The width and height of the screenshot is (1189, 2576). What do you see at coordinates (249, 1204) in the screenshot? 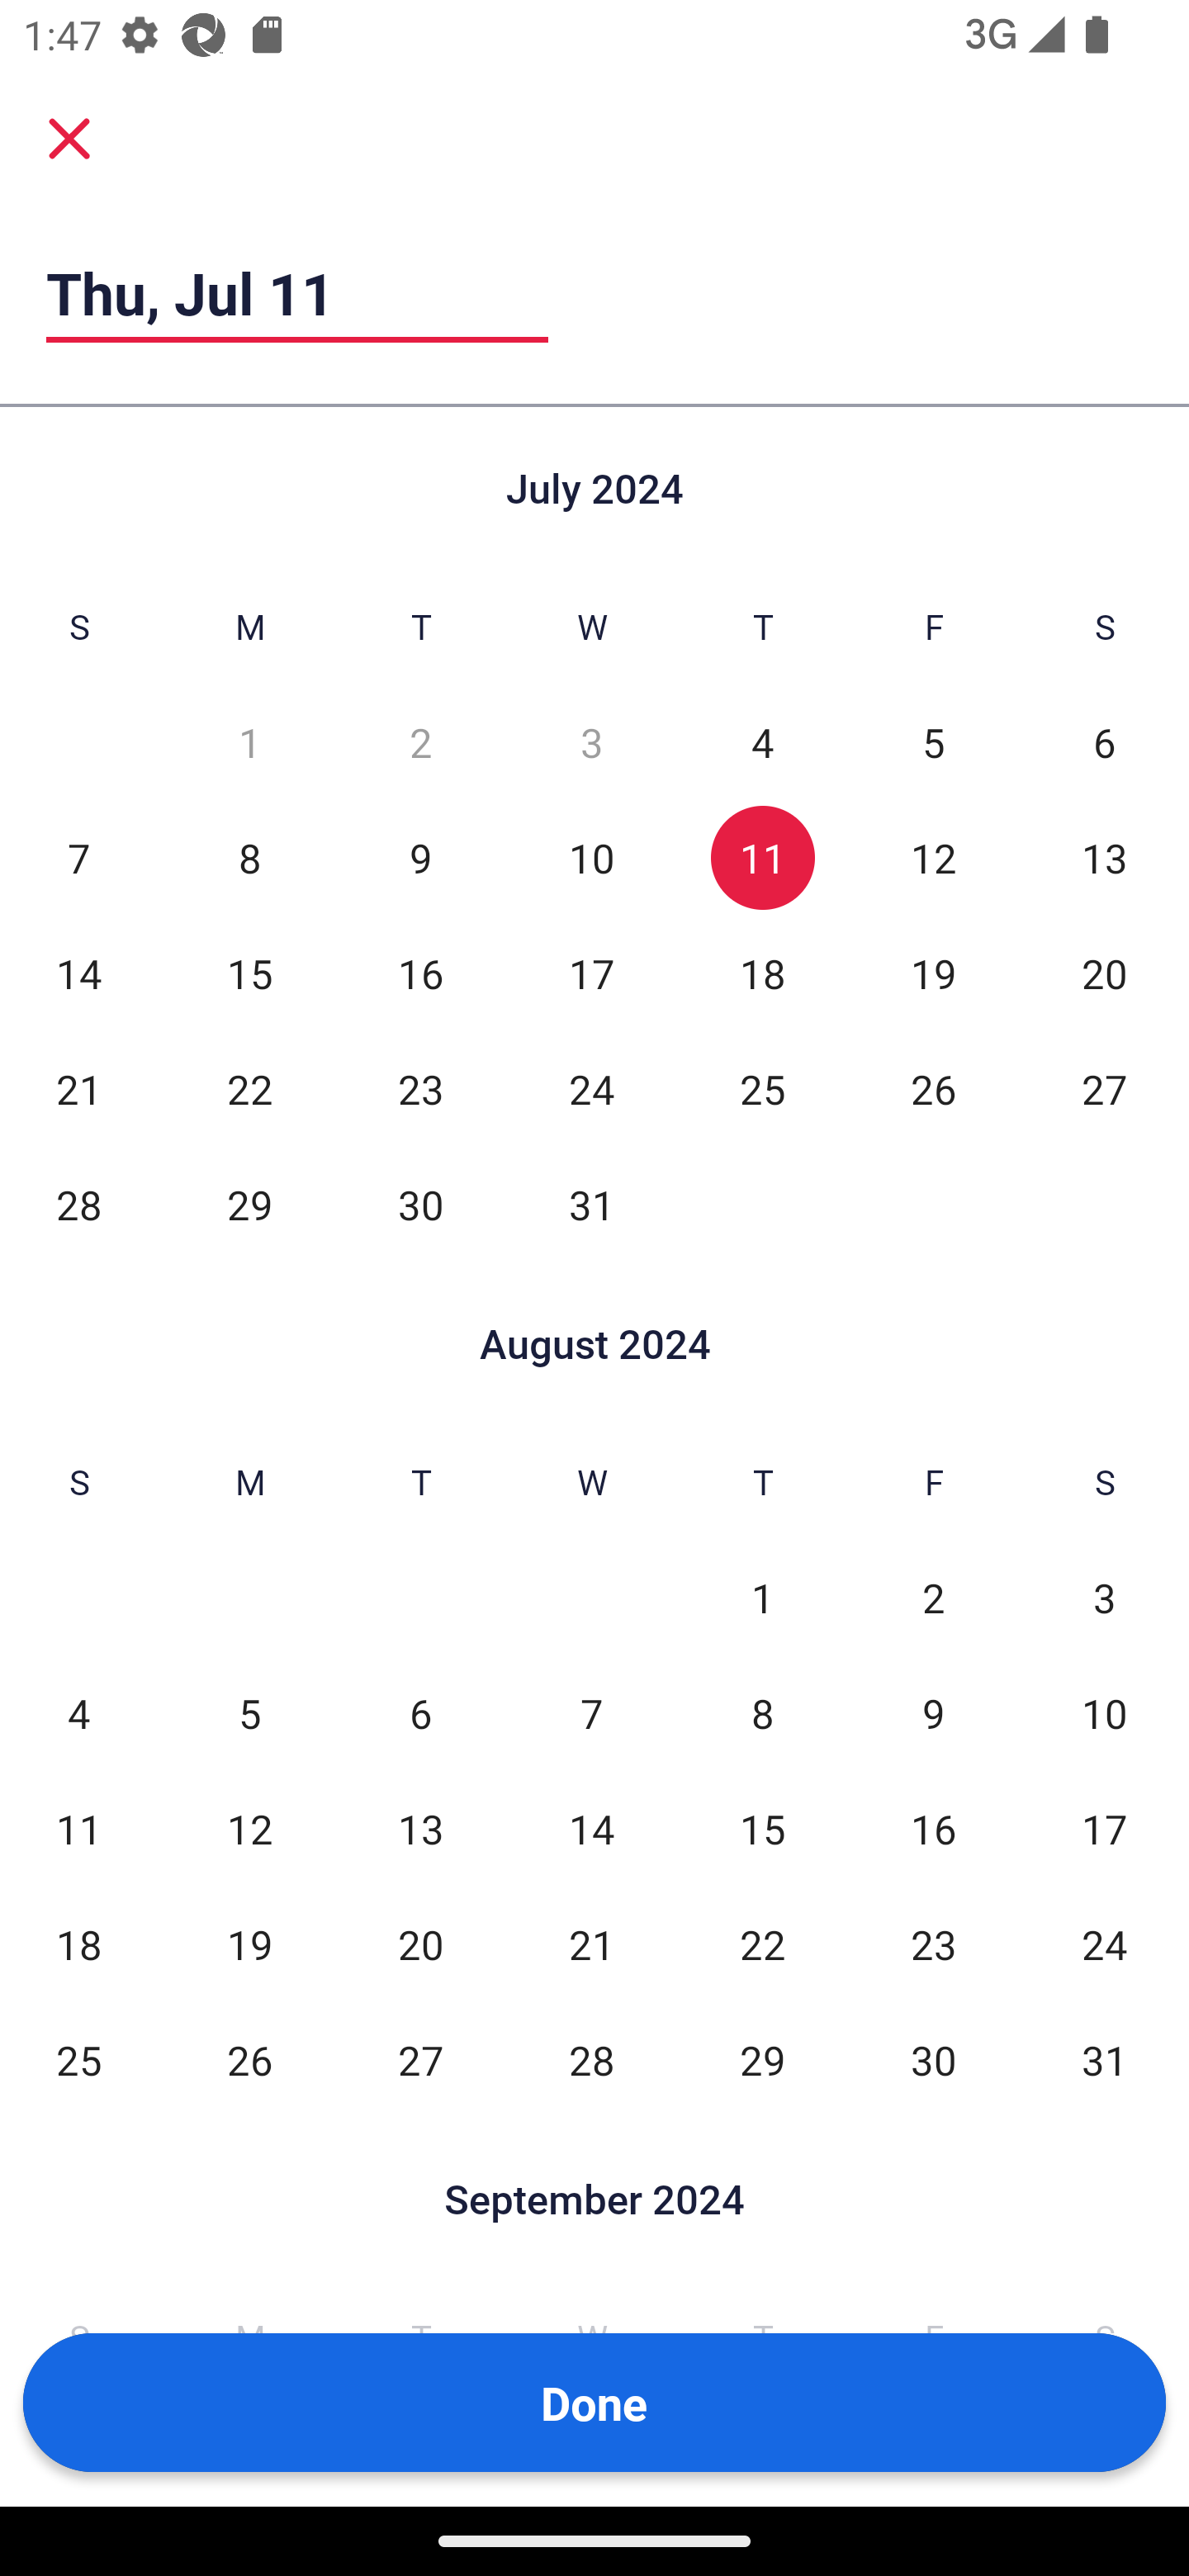
I see `29 Mon, Jul 29, Not Selected` at bounding box center [249, 1204].